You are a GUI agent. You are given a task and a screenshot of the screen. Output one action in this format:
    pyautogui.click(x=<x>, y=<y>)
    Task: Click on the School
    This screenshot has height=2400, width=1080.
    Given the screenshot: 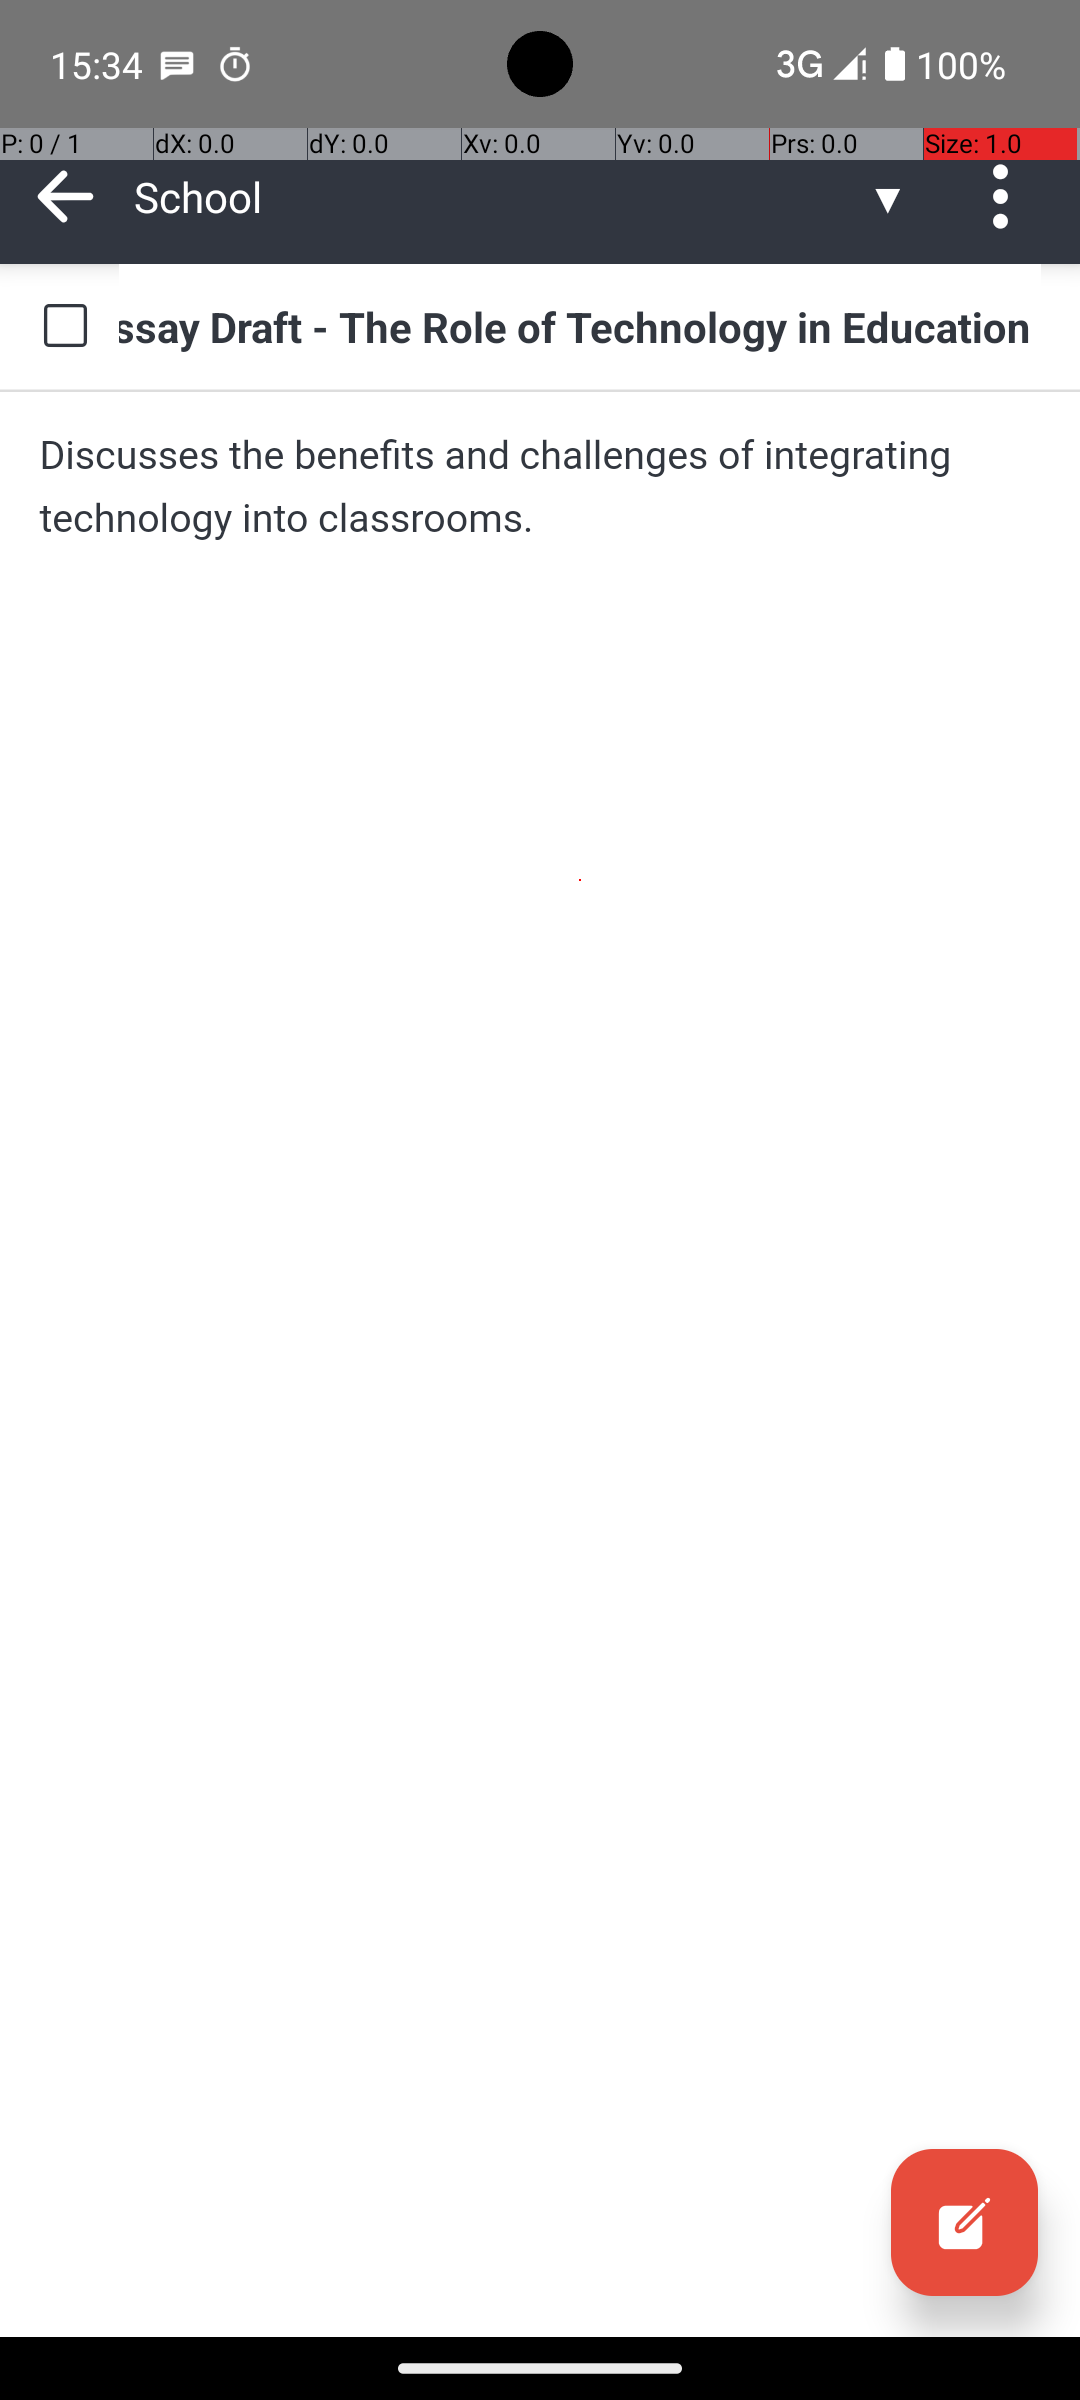 What is the action you would take?
    pyautogui.click(x=500, y=196)
    